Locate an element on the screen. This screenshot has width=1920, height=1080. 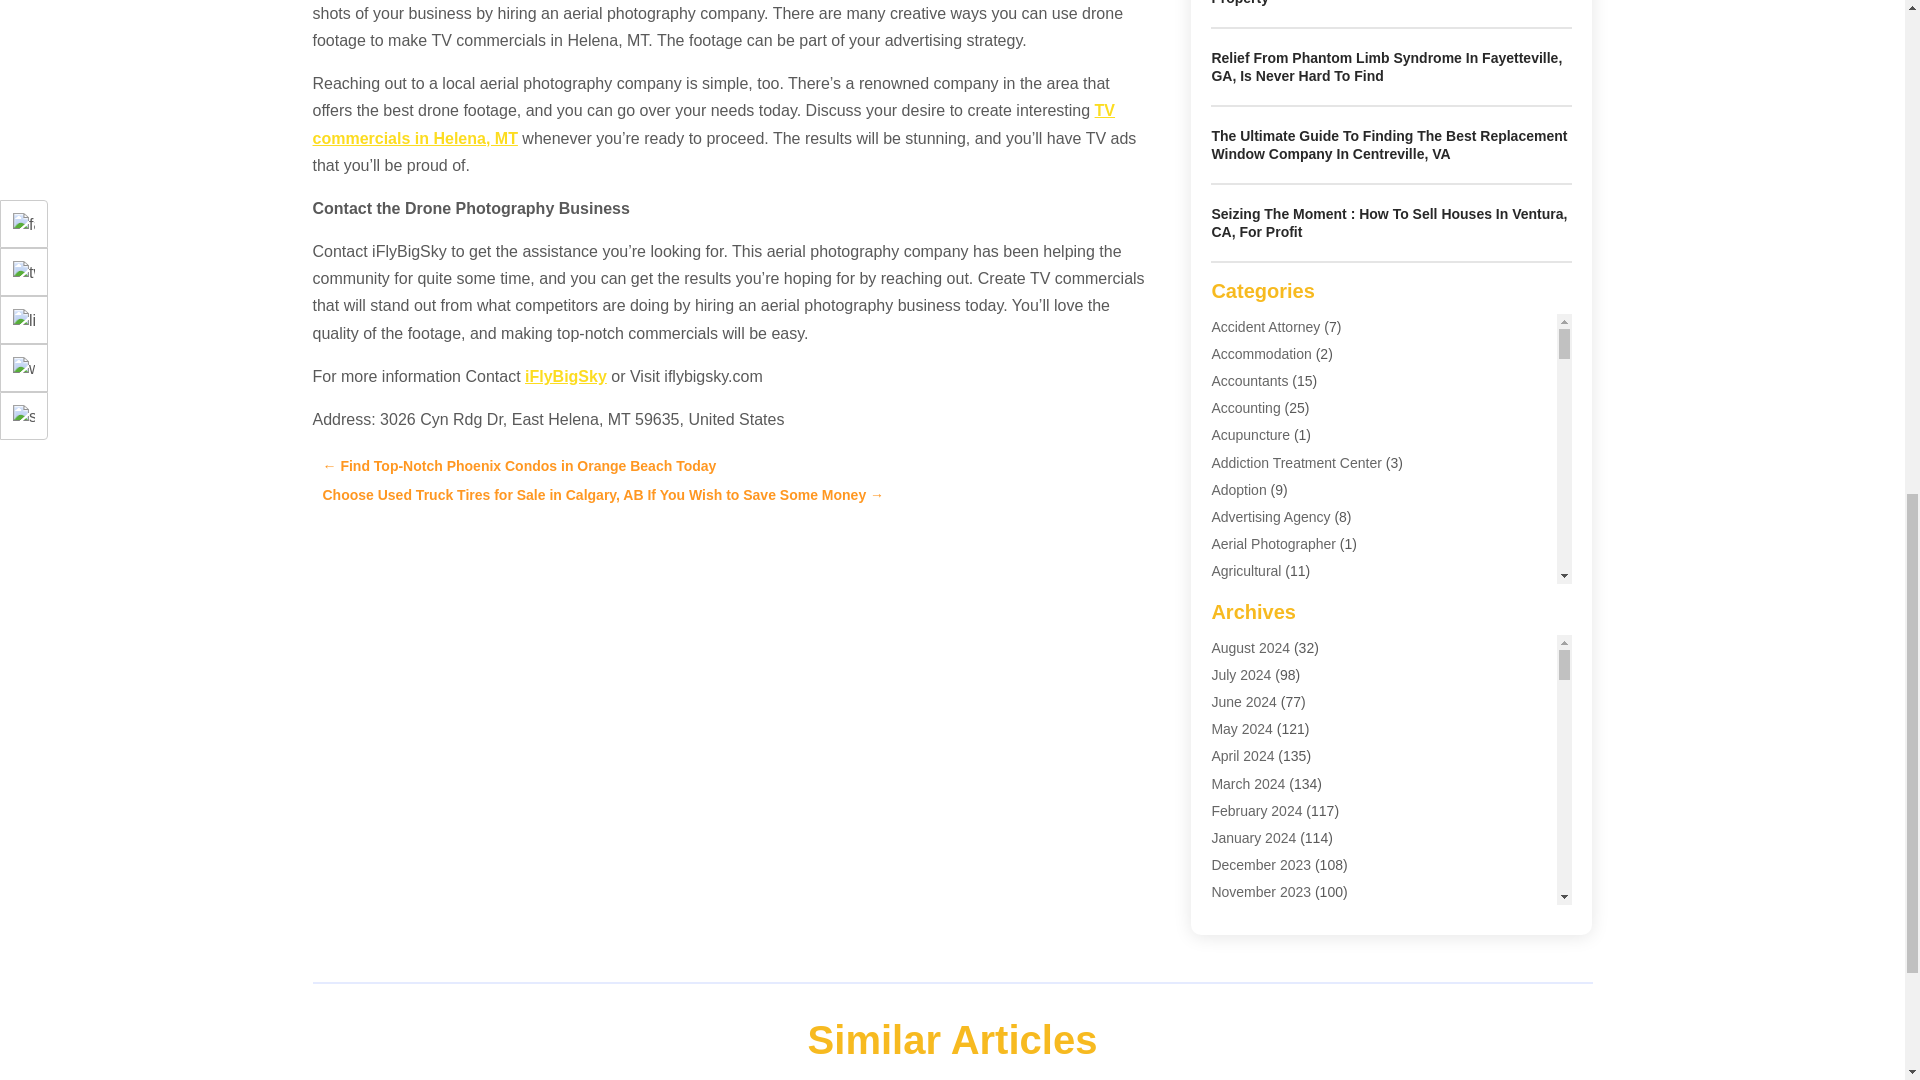
Acupuncture is located at coordinates (1250, 434).